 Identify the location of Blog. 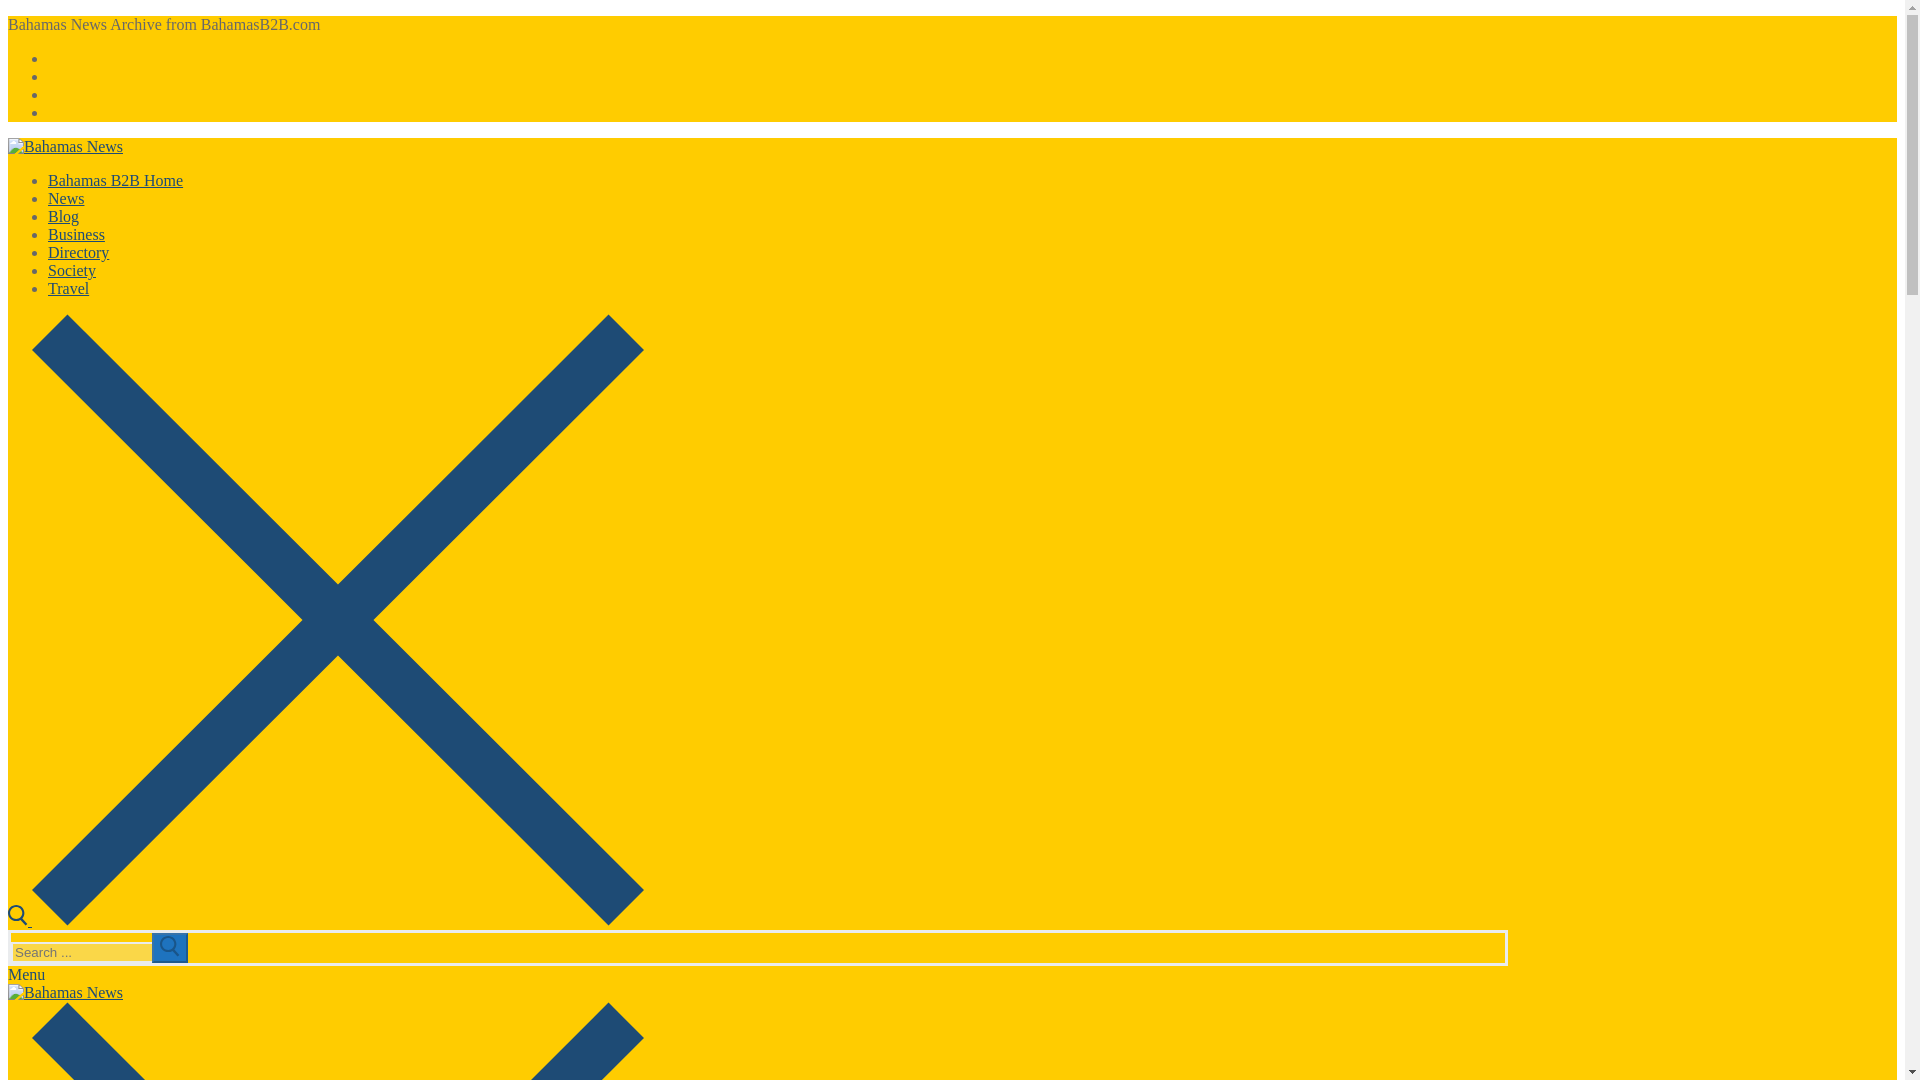
(63, 216).